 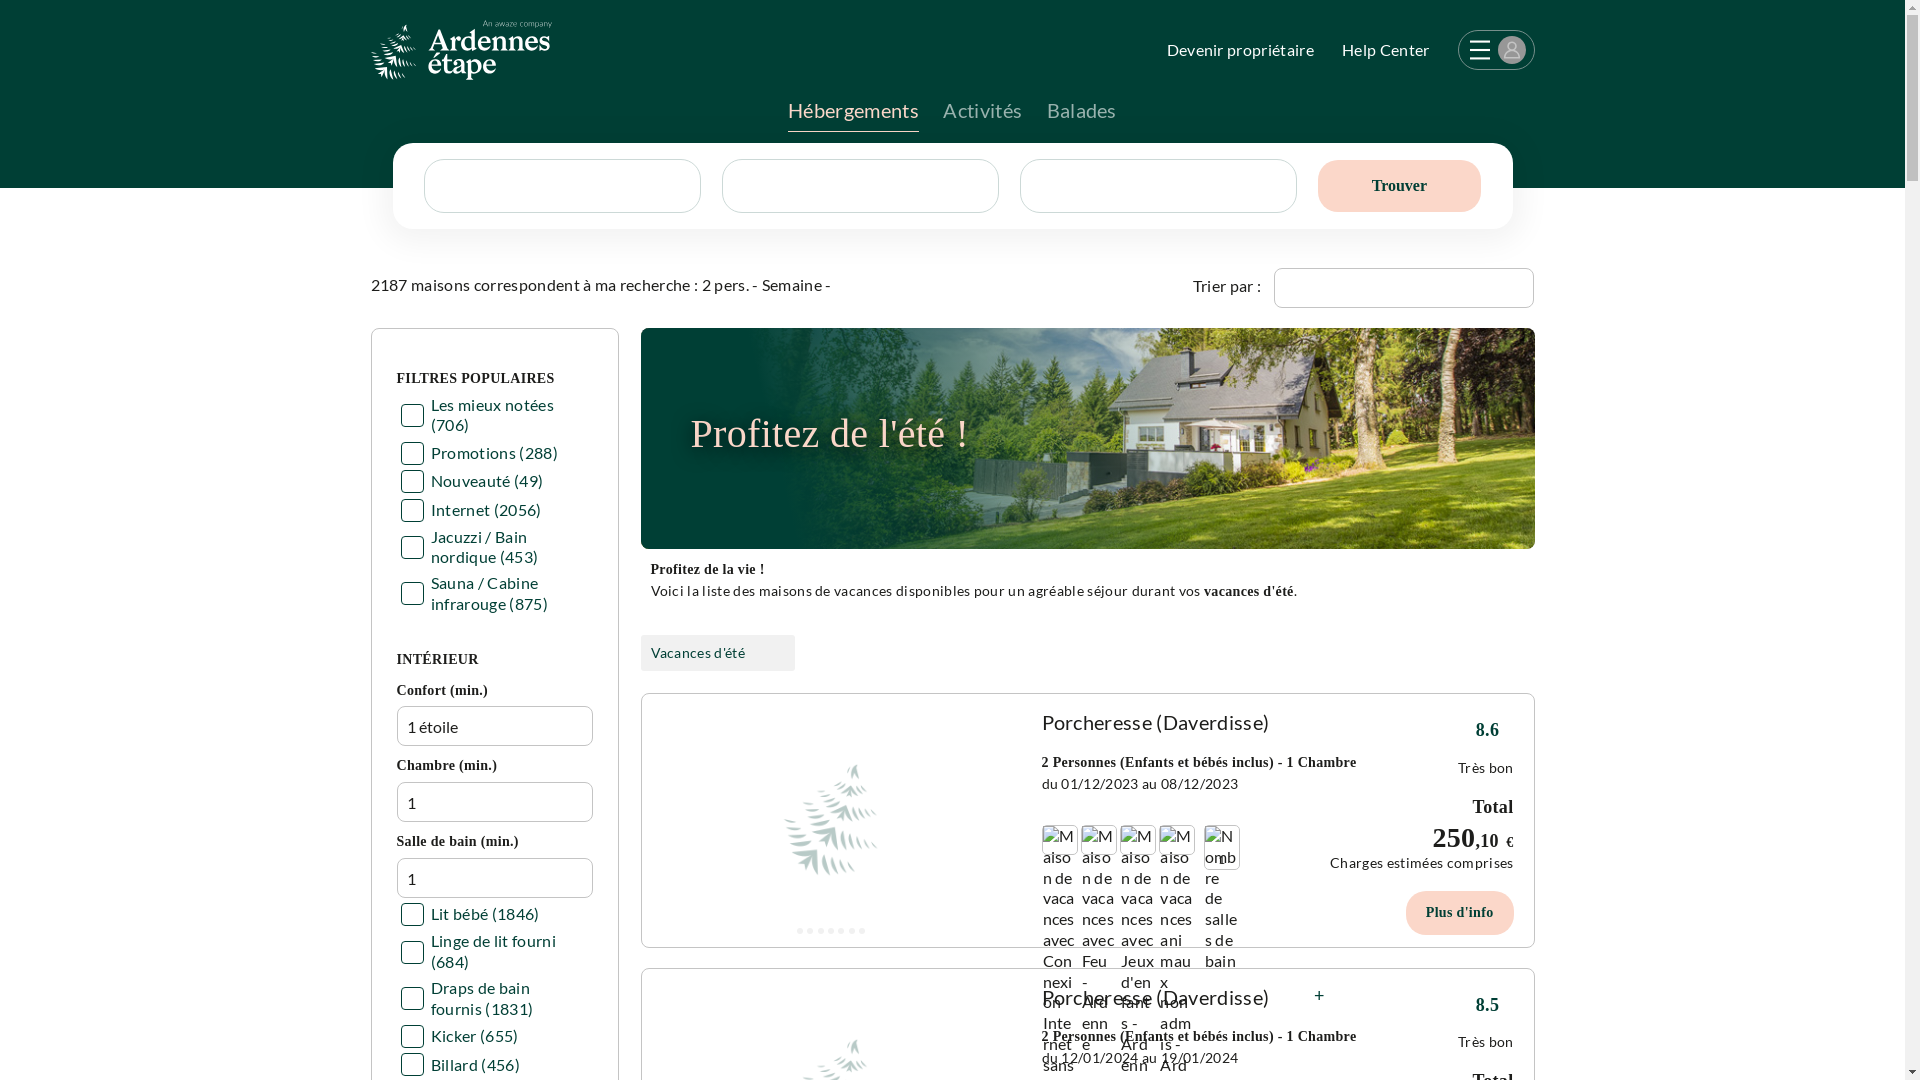 I want to click on Maison de vacances avec Feu - Ardenne, so click(x=1099, y=940).